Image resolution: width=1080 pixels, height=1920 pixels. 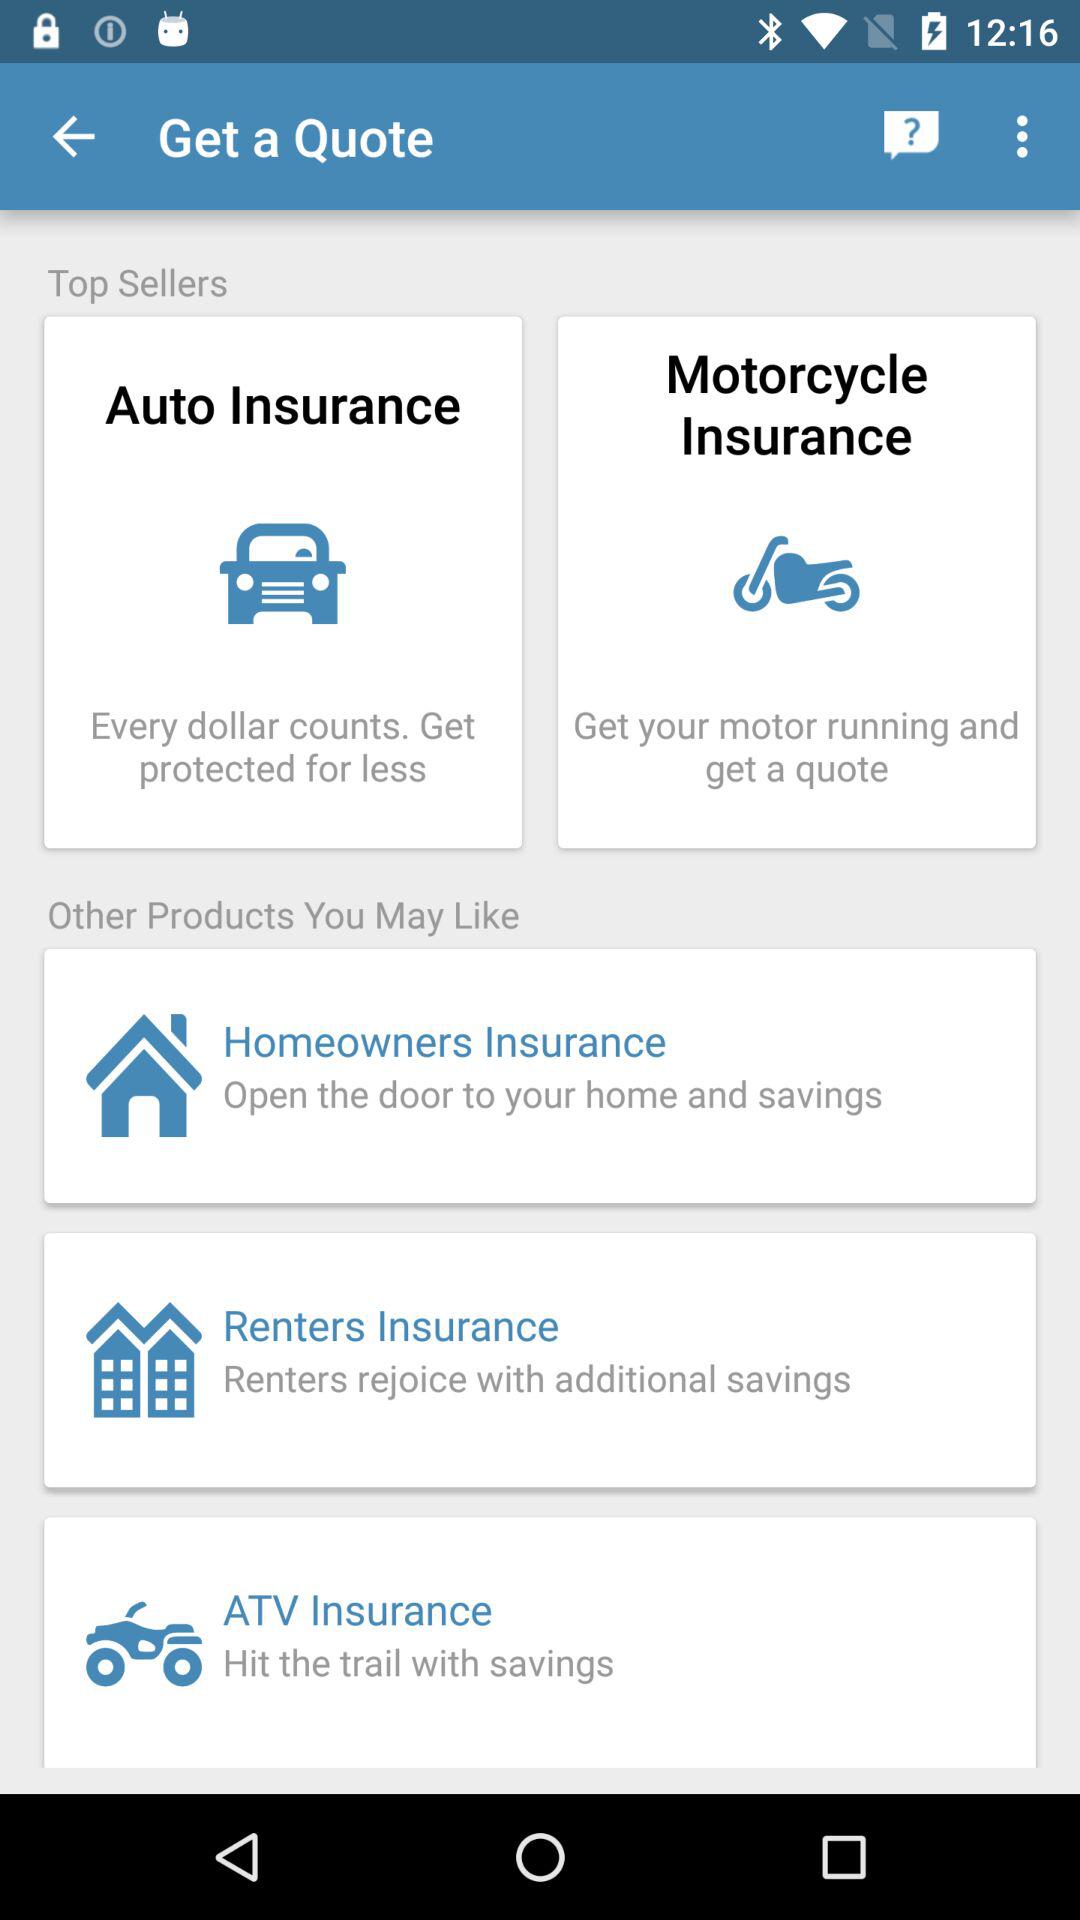 I want to click on select the app to the left of get a quote app, so click(x=73, y=136).